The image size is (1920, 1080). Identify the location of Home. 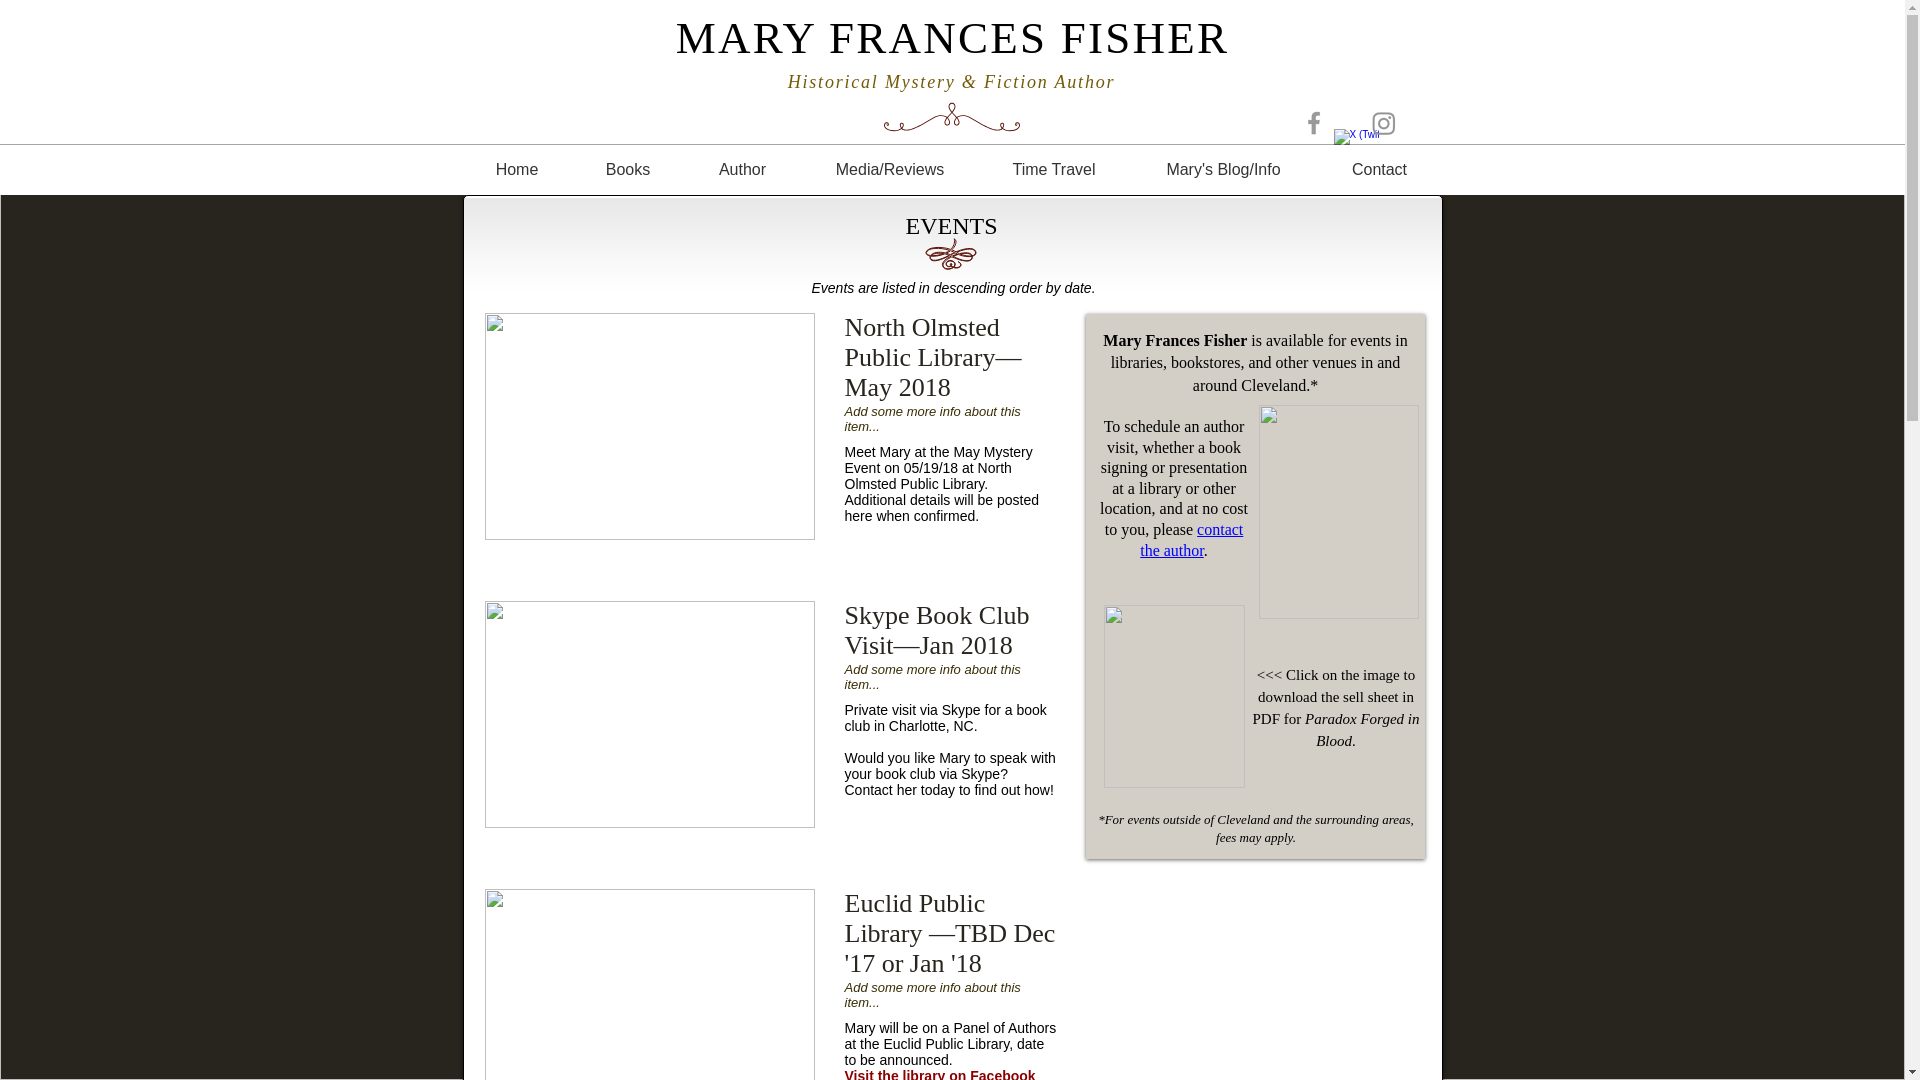
(517, 169).